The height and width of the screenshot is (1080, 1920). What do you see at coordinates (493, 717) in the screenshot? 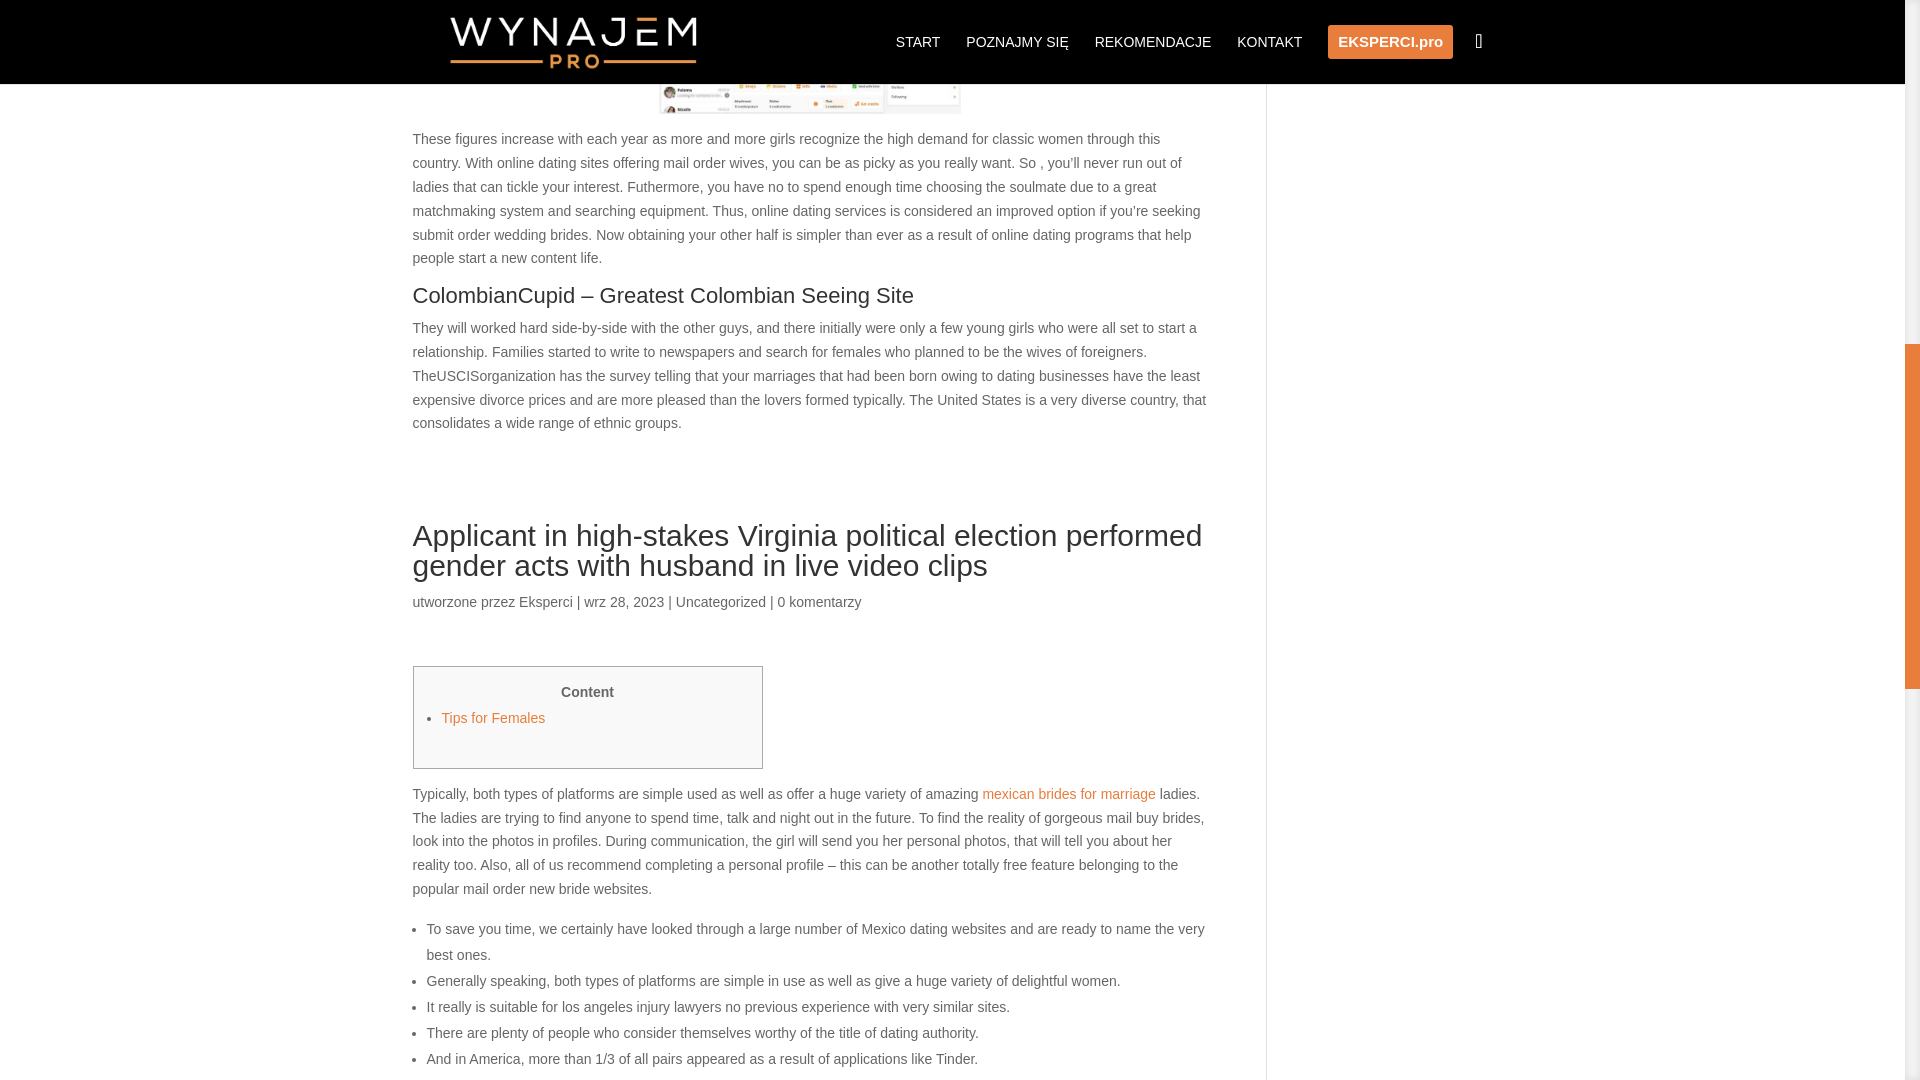
I see `Tips for Females` at bounding box center [493, 717].